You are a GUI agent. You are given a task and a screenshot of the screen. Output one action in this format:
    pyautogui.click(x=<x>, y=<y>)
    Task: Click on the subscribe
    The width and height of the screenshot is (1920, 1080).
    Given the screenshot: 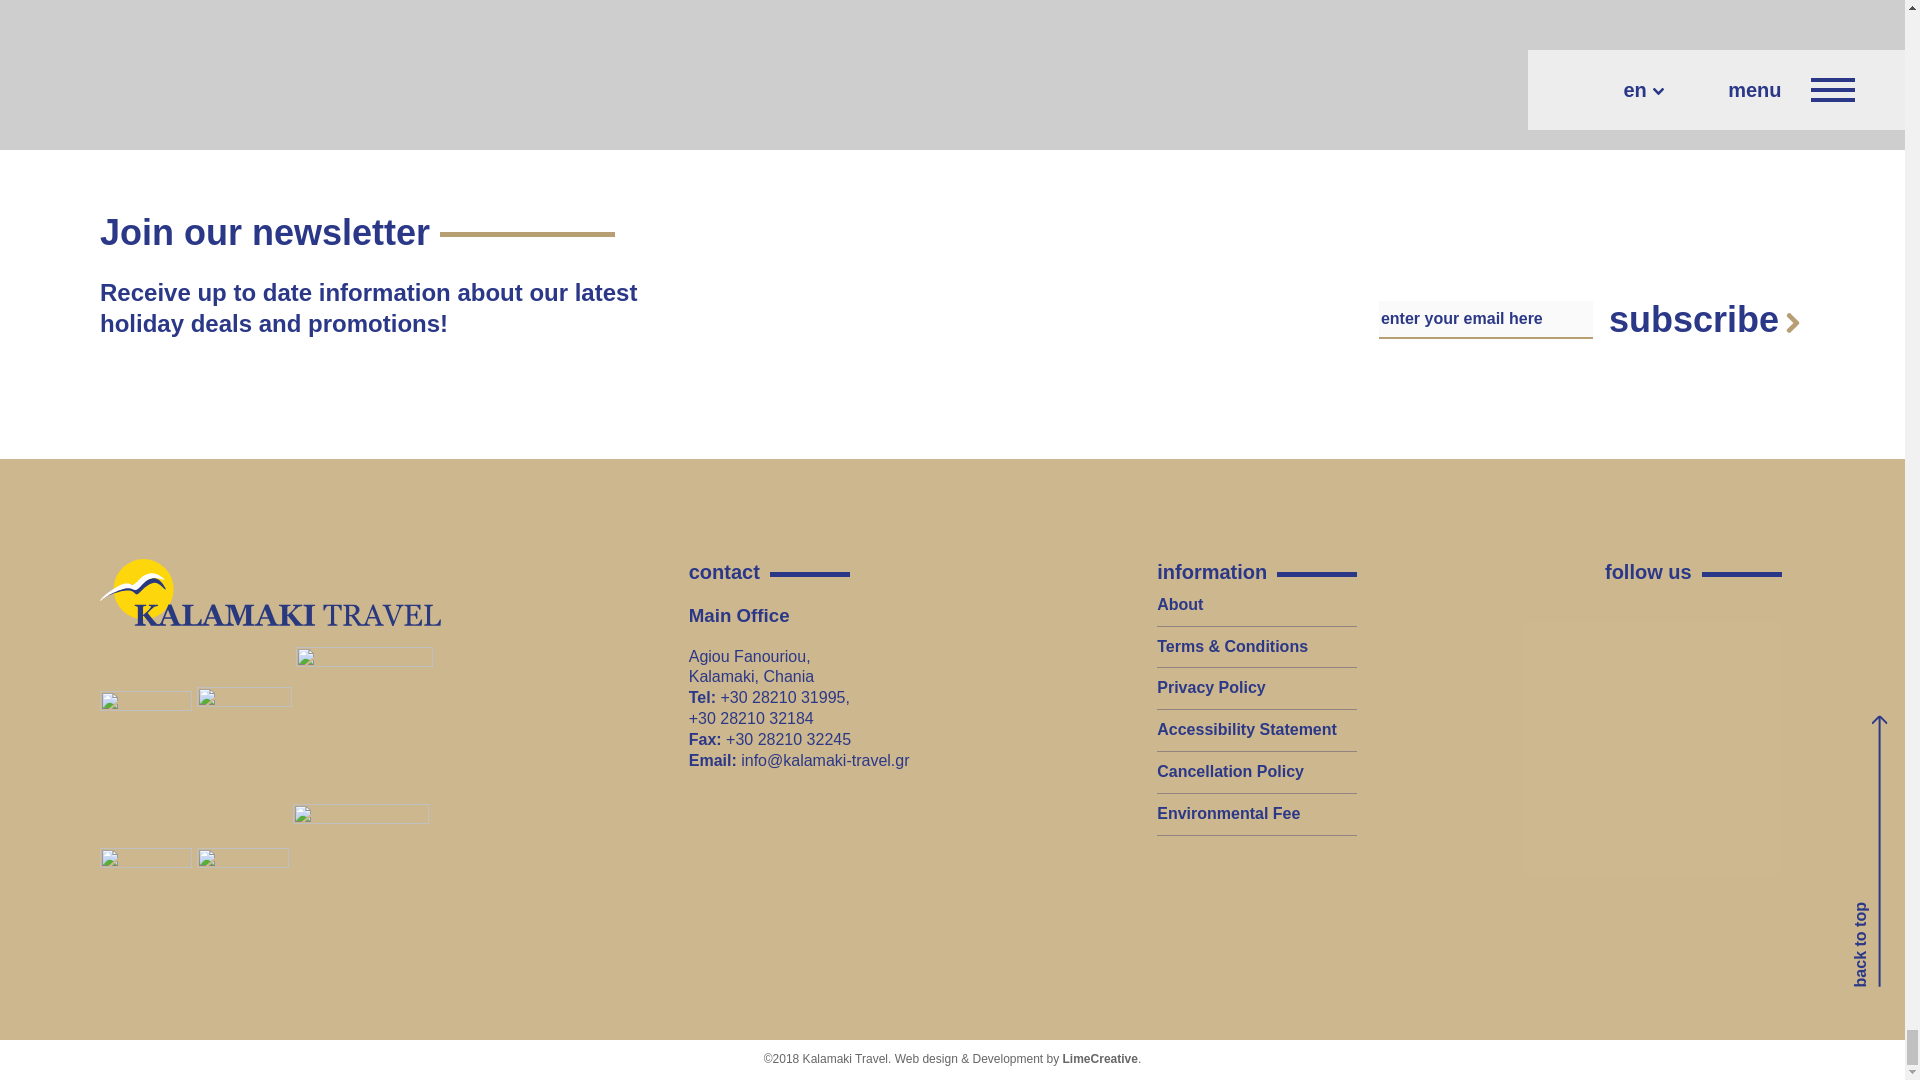 What is the action you would take?
    pyautogui.click(x=1704, y=320)
    